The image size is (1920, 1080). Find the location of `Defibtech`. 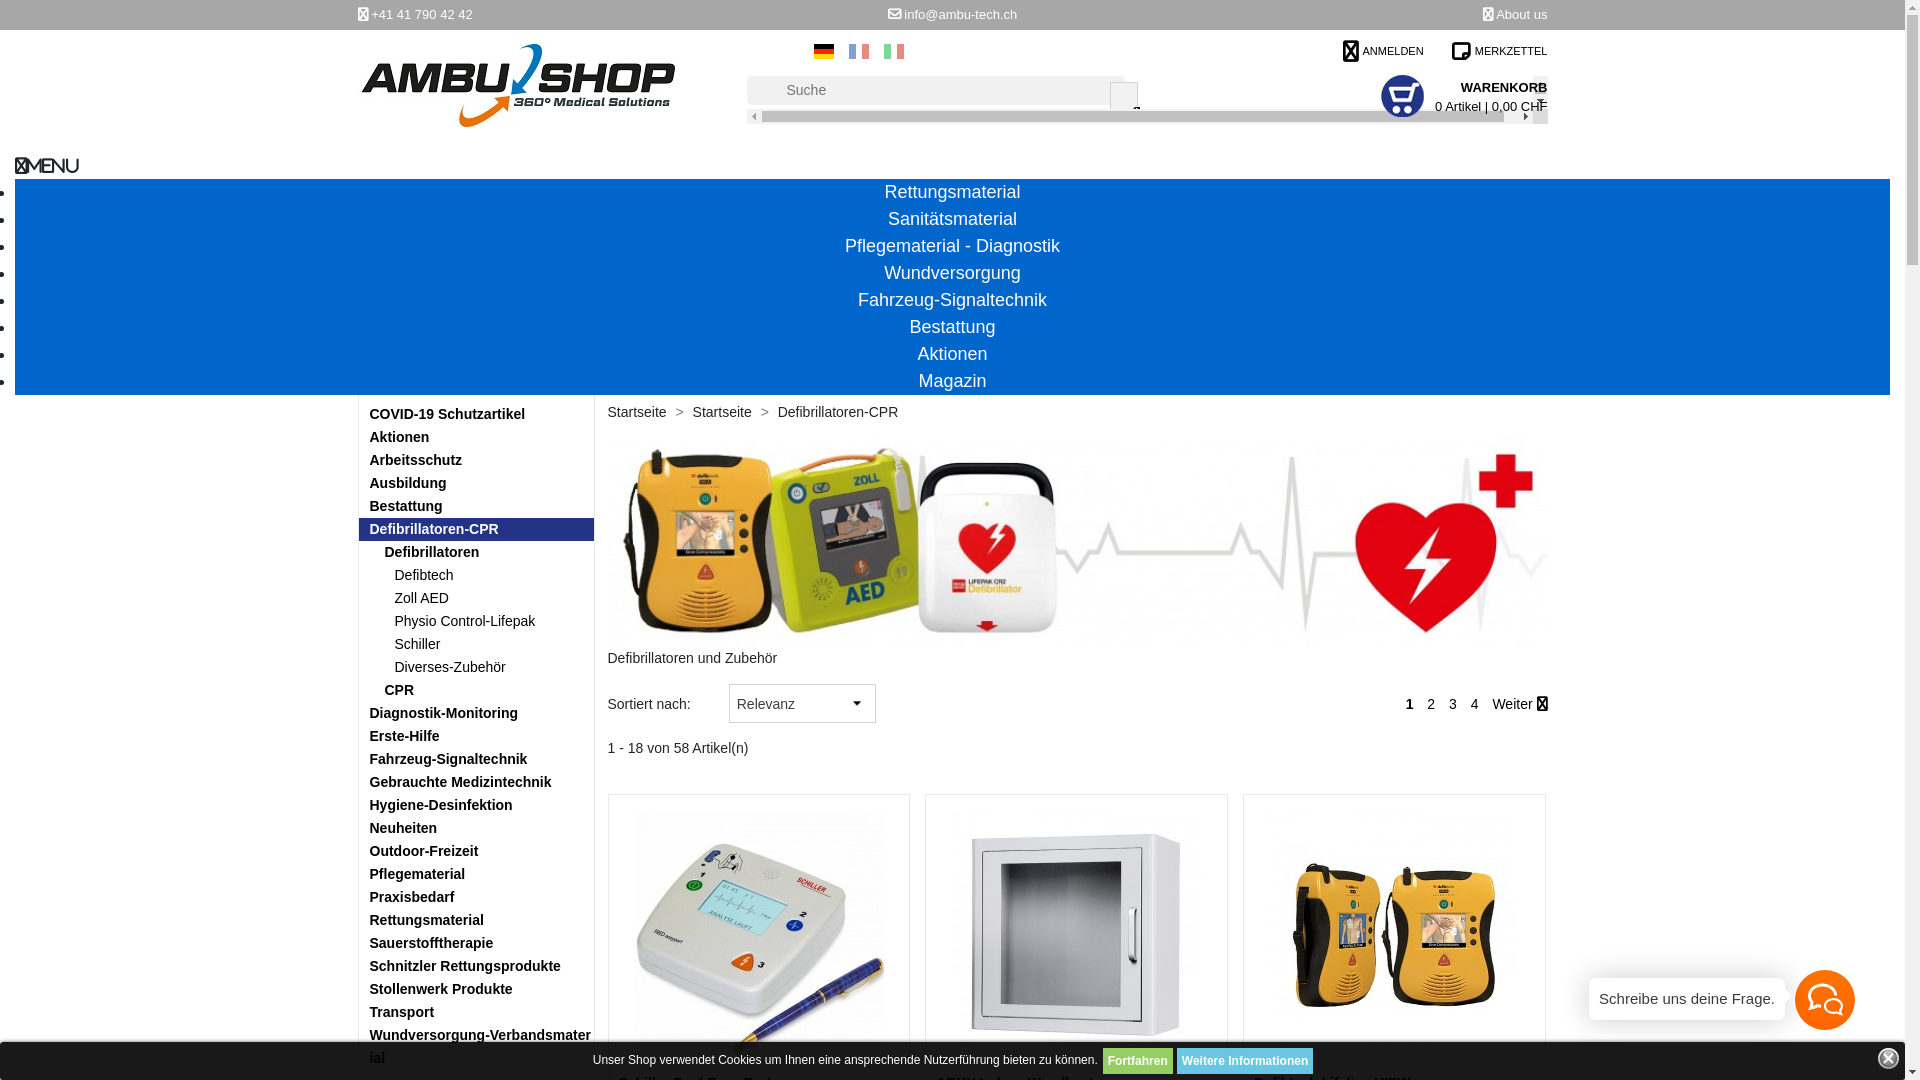

Defibtech is located at coordinates (476, 576).